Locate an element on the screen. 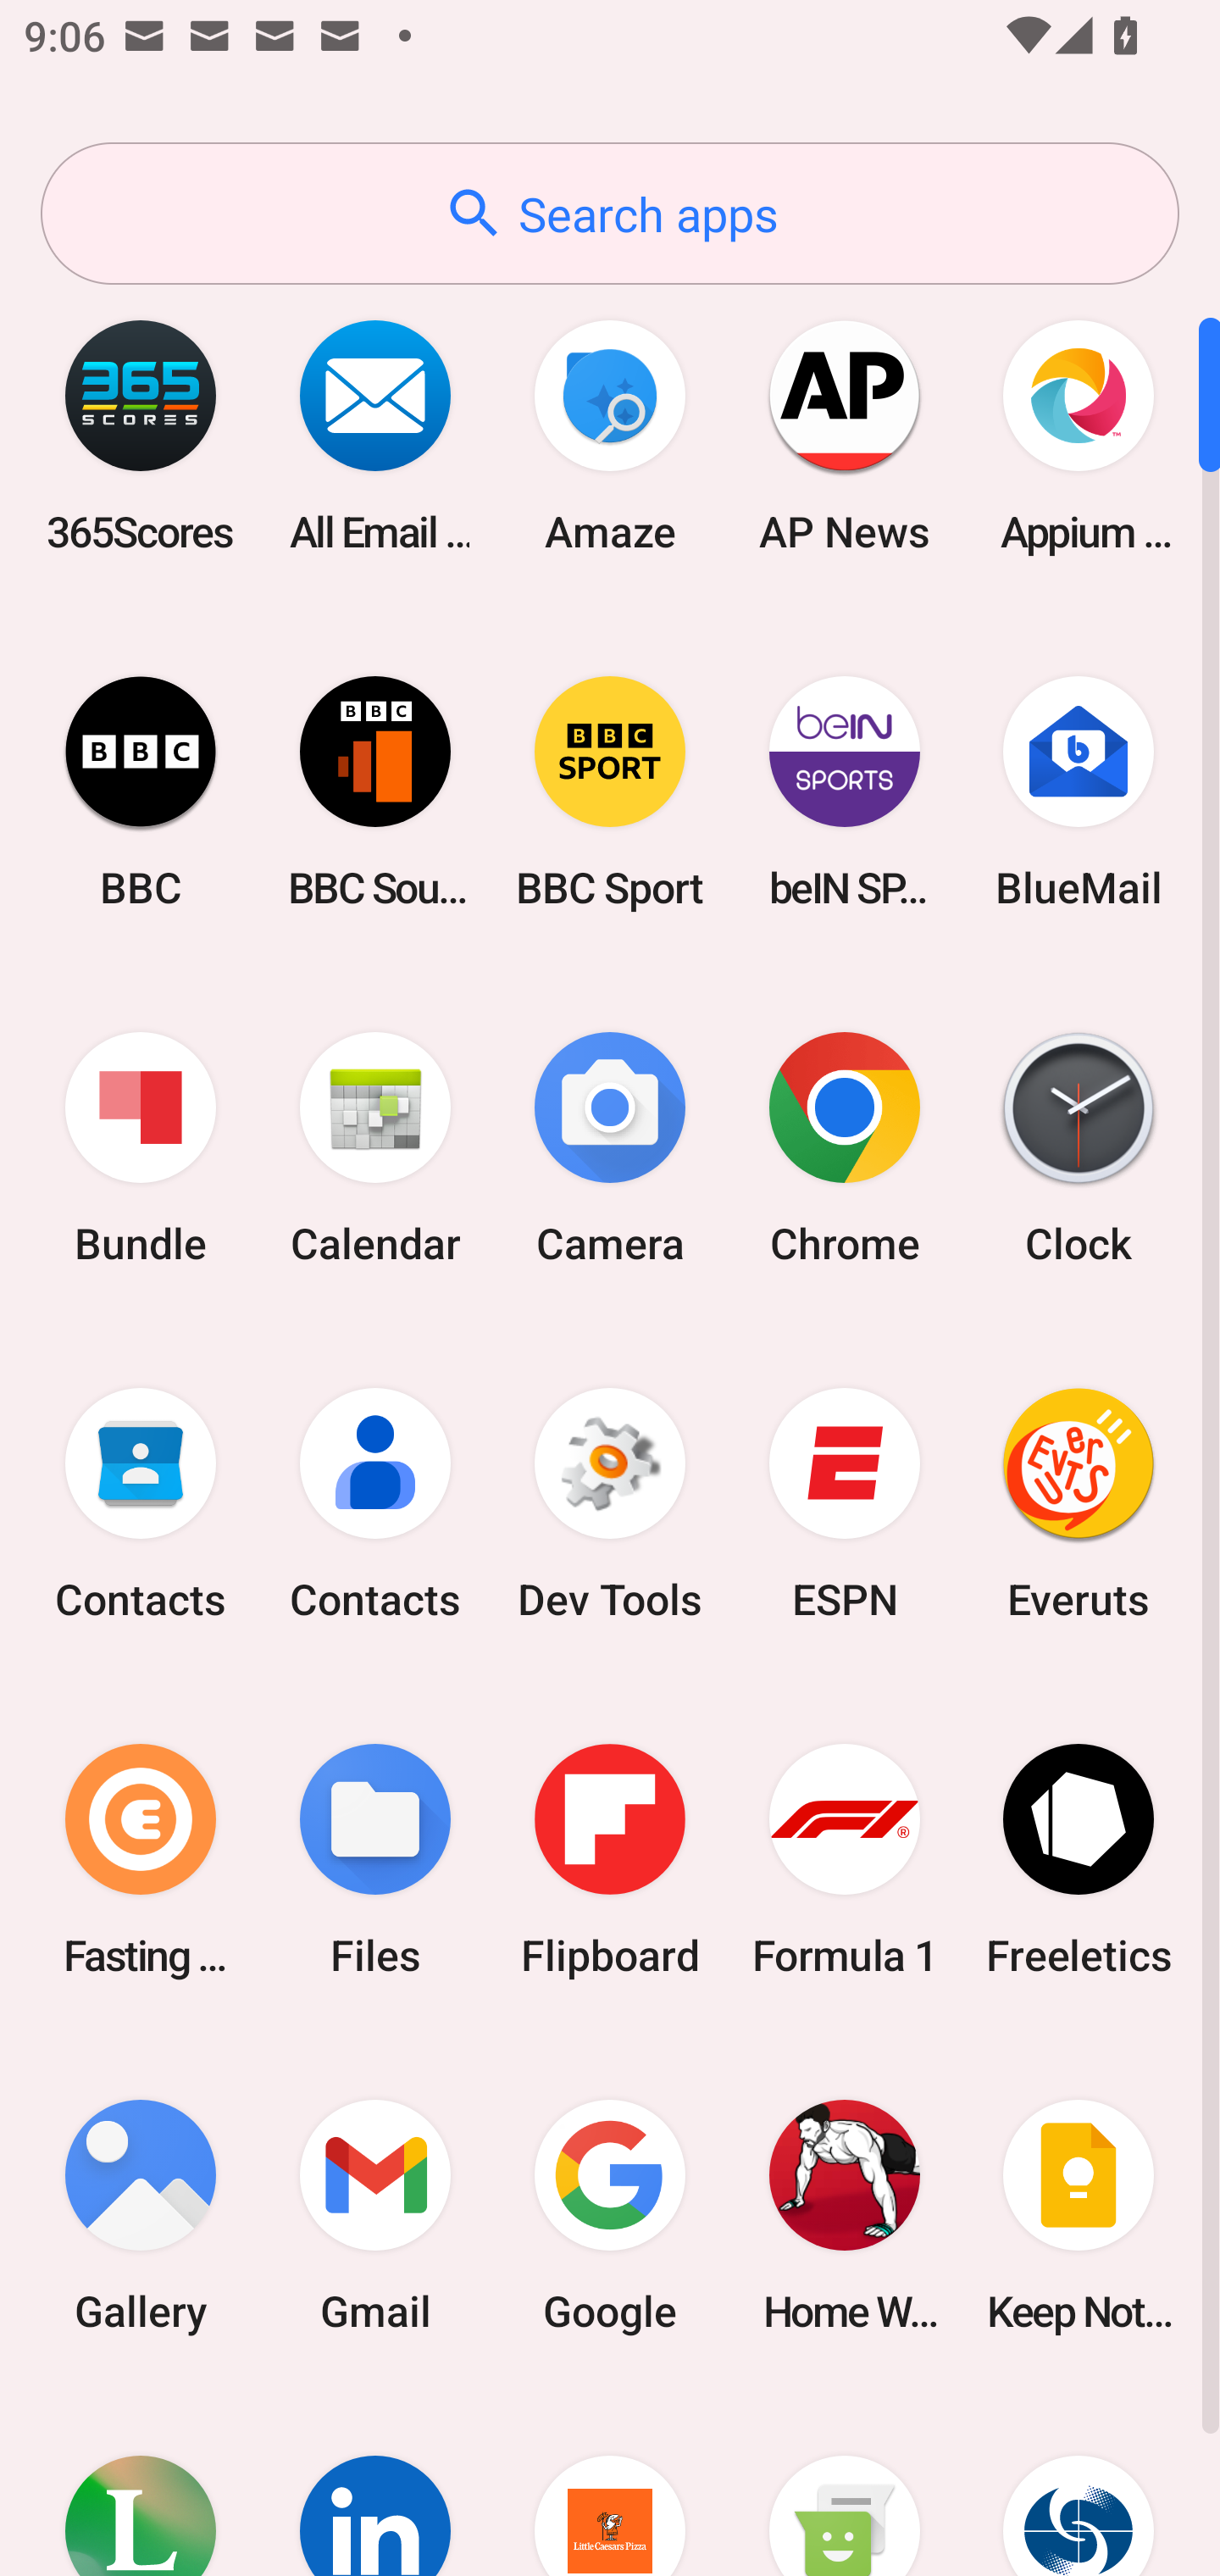  Fasting Coach is located at coordinates (141, 1859).